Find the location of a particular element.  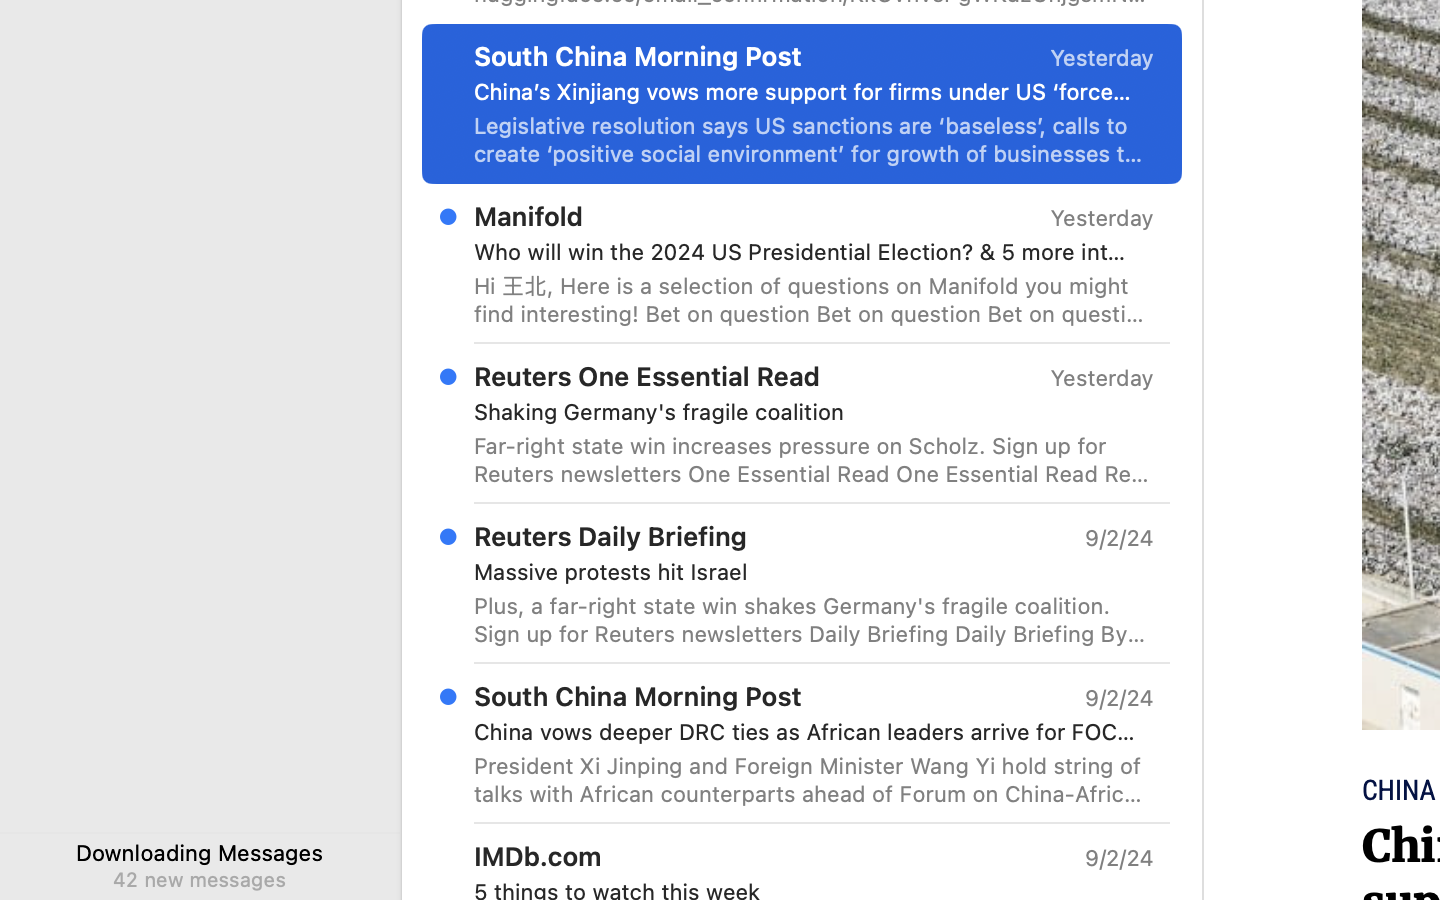

Shaking Germany's fragile coalition is located at coordinates (806, 412).